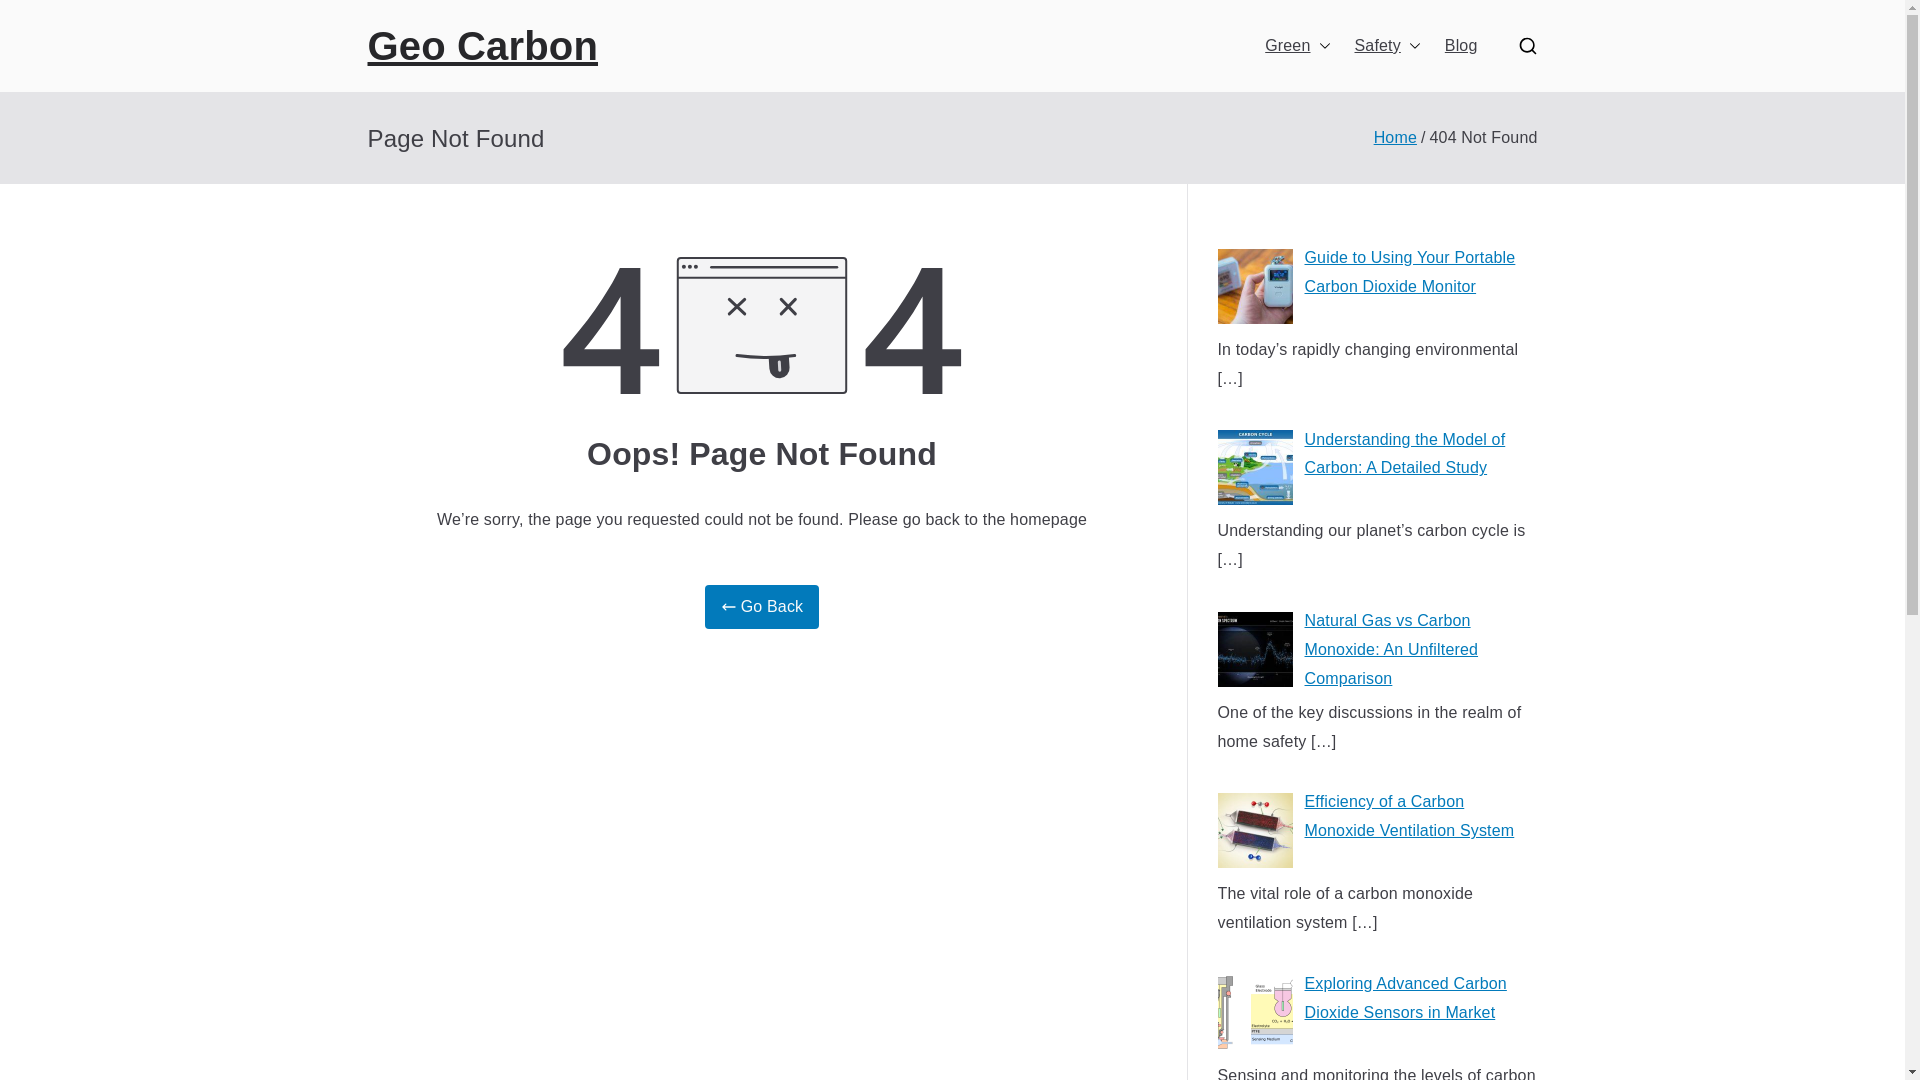 The width and height of the screenshot is (1920, 1080). What do you see at coordinates (1377, 834) in the screenshot?
I see `Efficiency of a Carbon Monoxide Ventilation System` at bounding box center [1377, 834].